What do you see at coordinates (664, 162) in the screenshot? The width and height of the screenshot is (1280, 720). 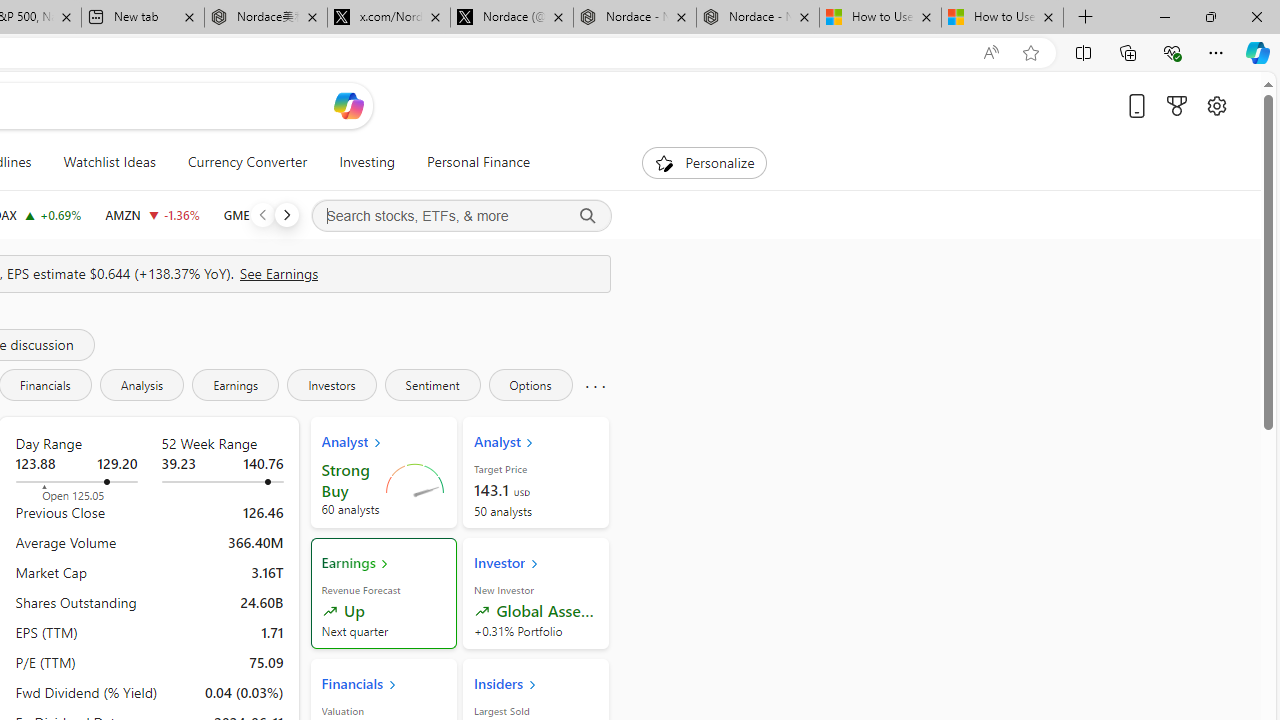 I see `To get missing image descriptions, open the context menu.` at bounding box center [664, 162].